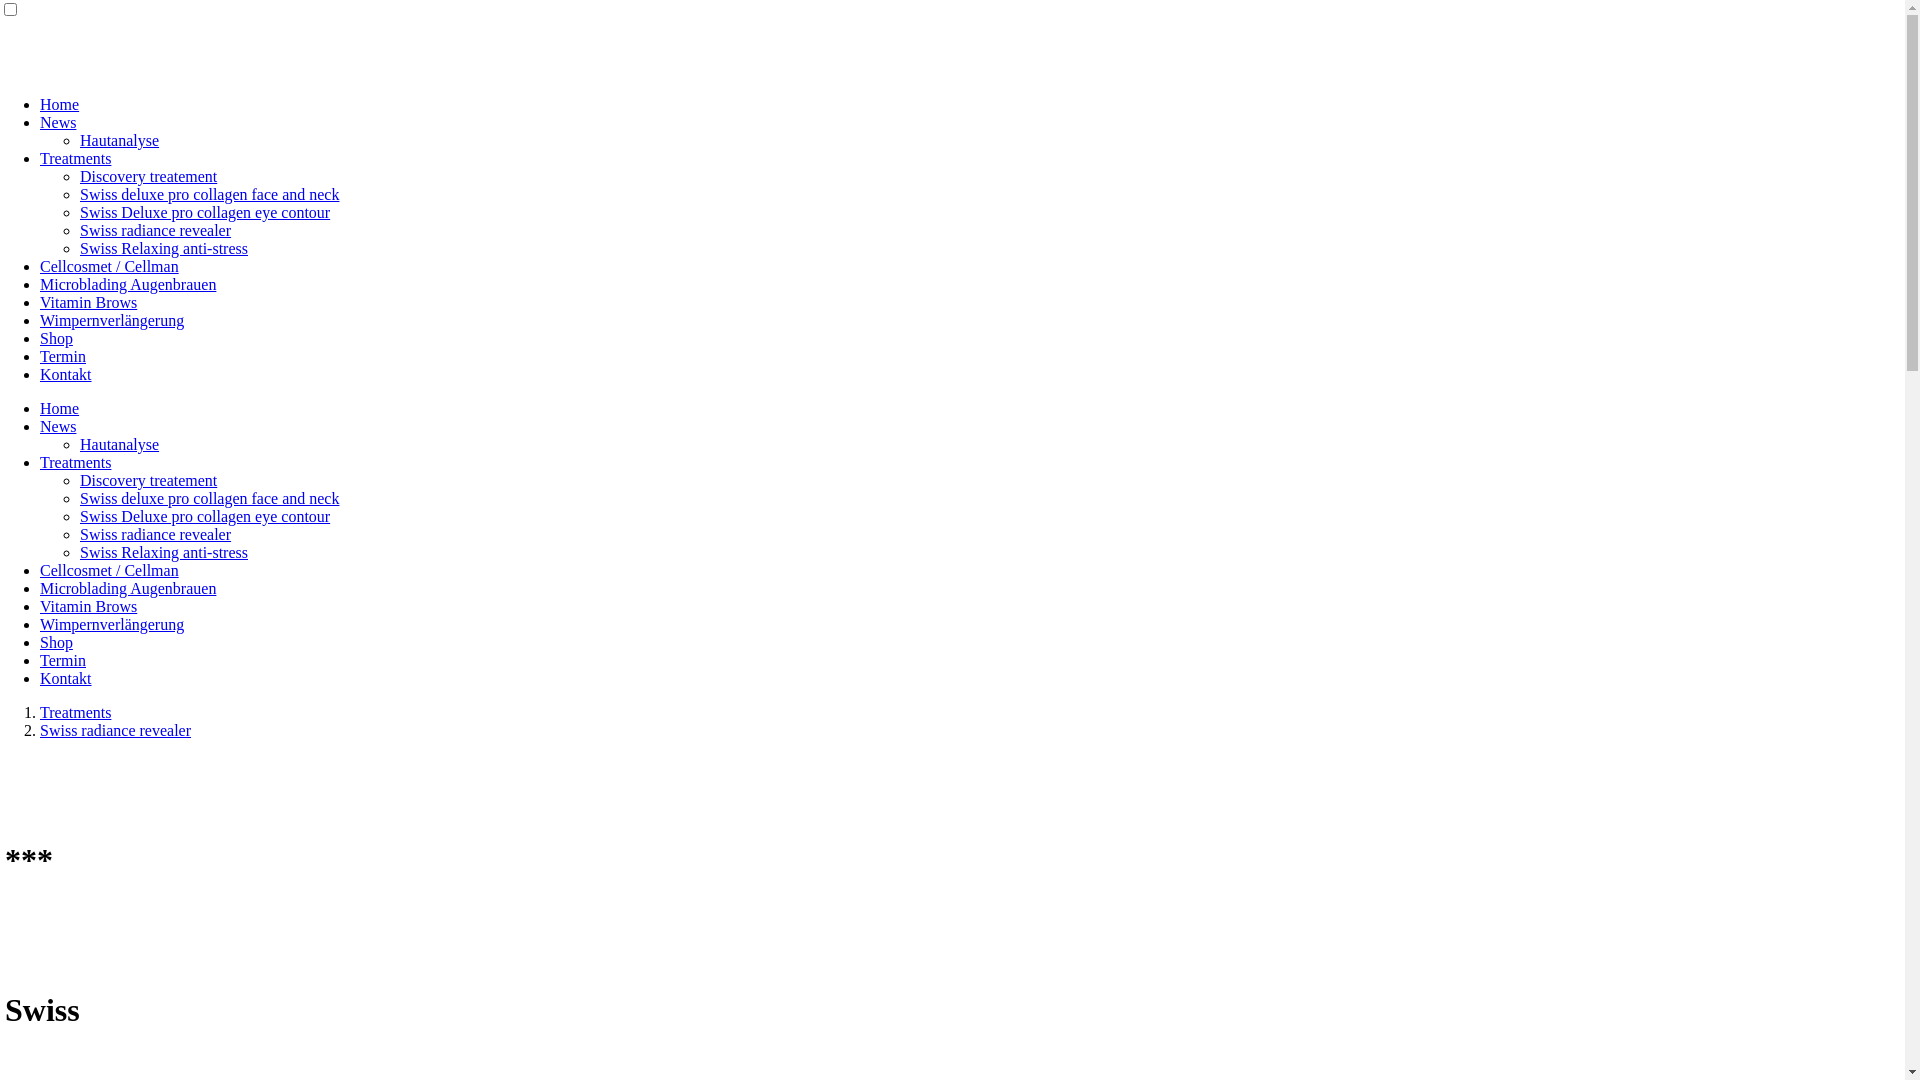  What do you see at coordinates (58, 426) in the screenshot?
I see `News` at bounding box center [58, 426].